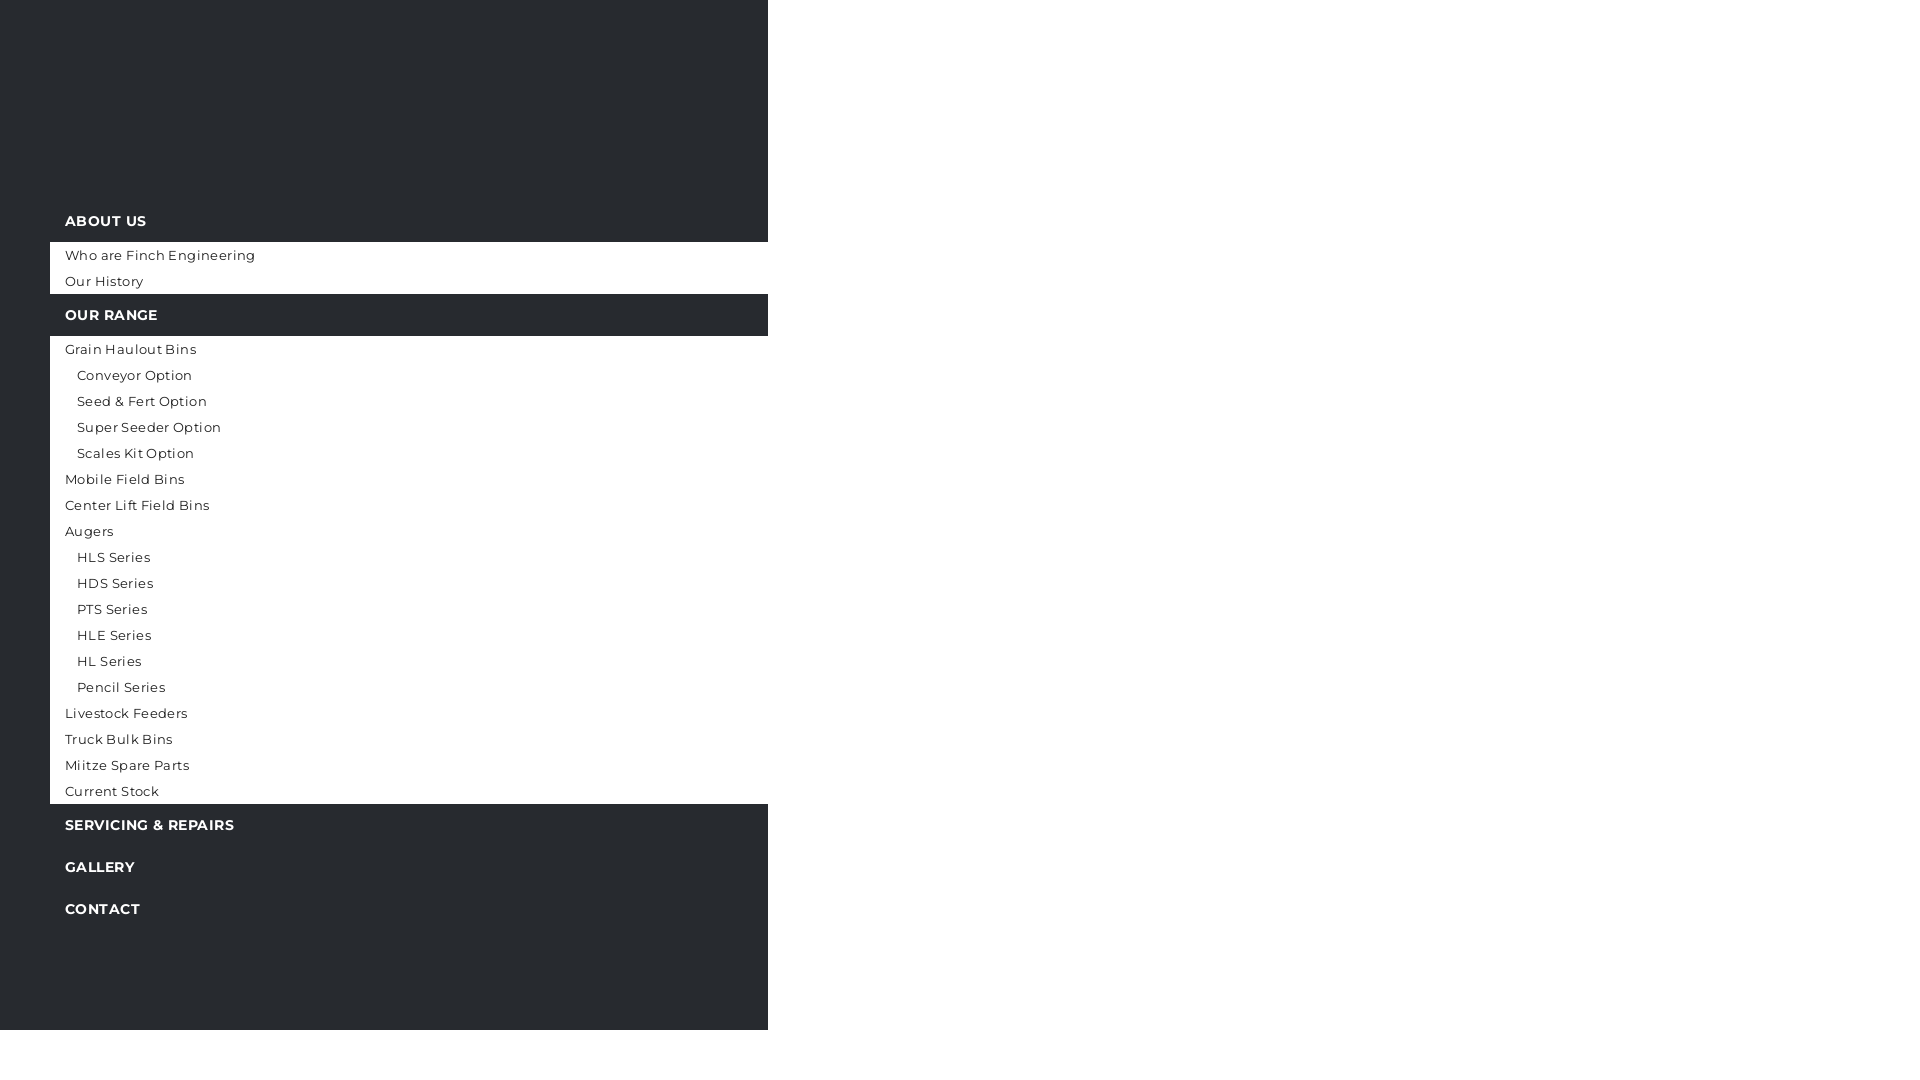 Image resolution: width=1920 pixels, height=1080 pixels. Describe the element at coordinates (446, 635) in the screenshot. I see `HLE Series` at that location.